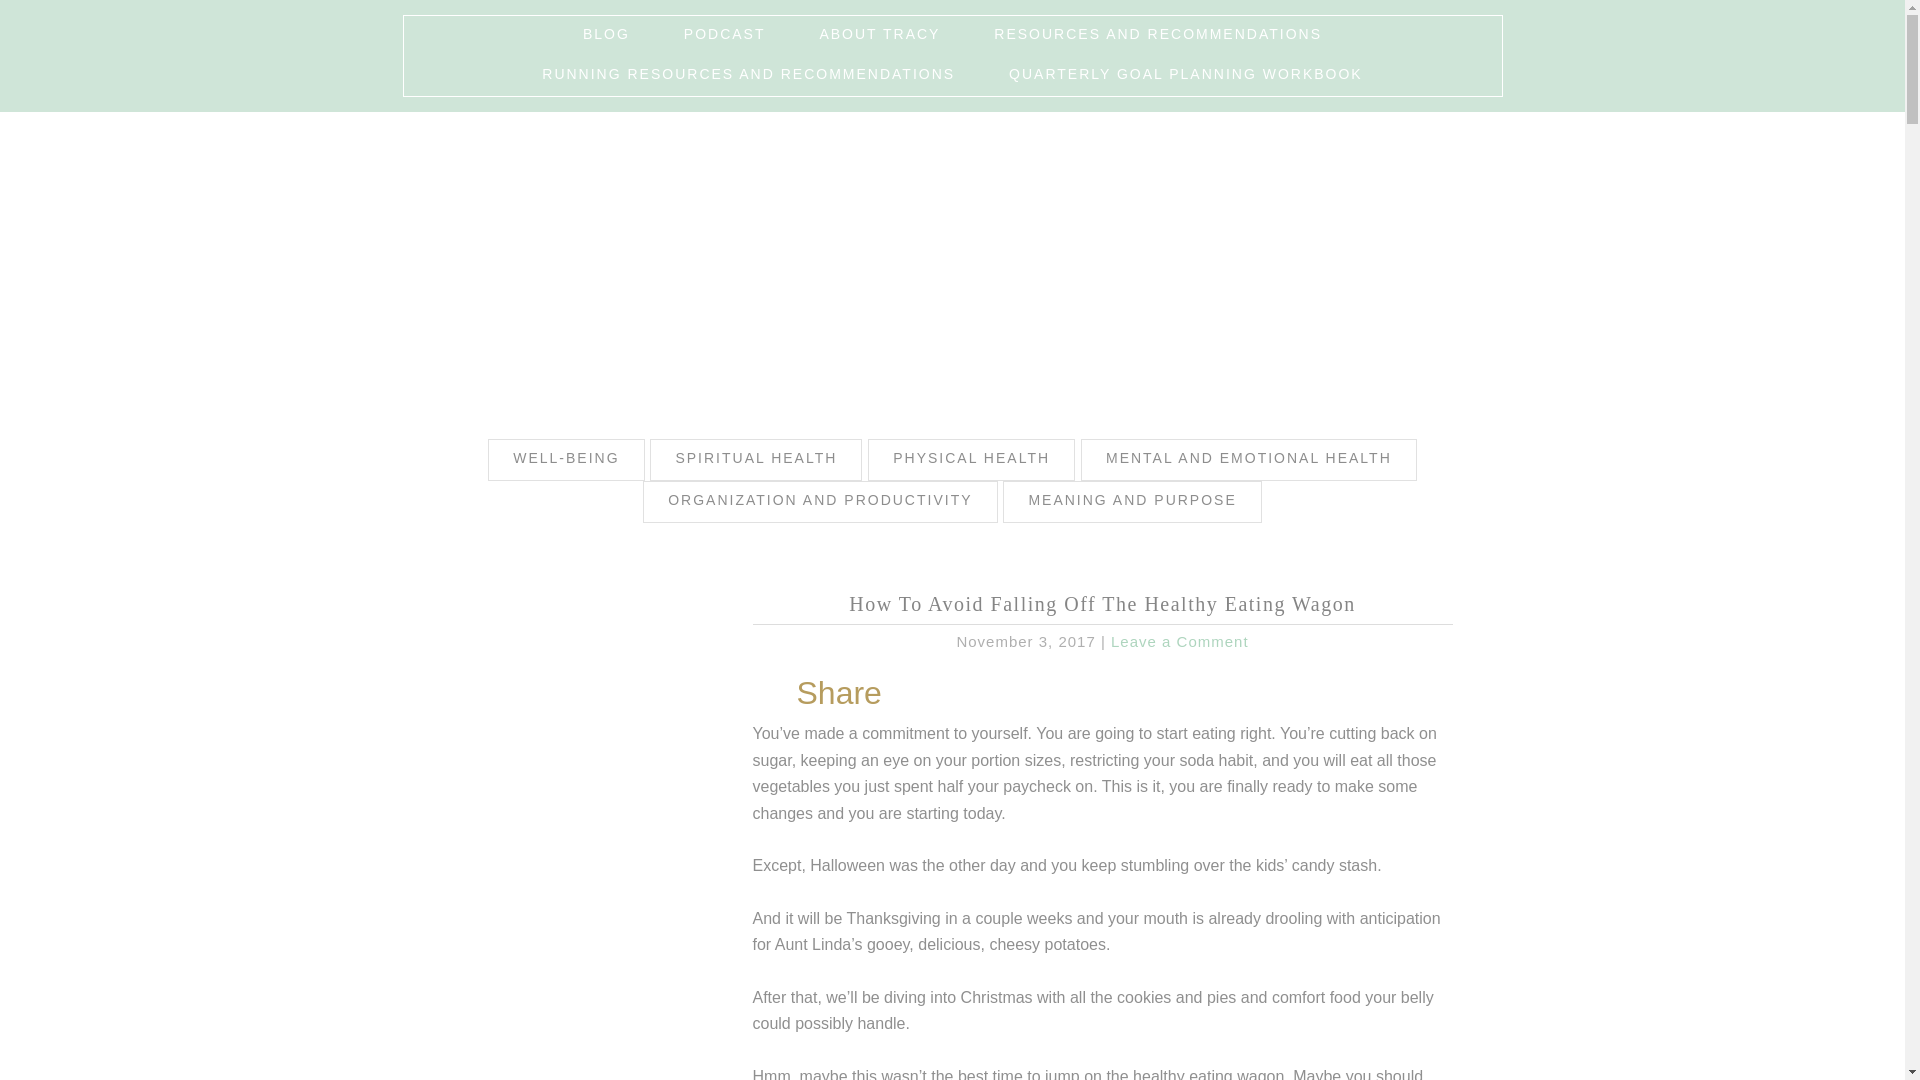 The height and width of the screenshot is (1080, 1920). Describe the element at coordinates (606, 36) in the screenshot. I see `BLOG` at that location.